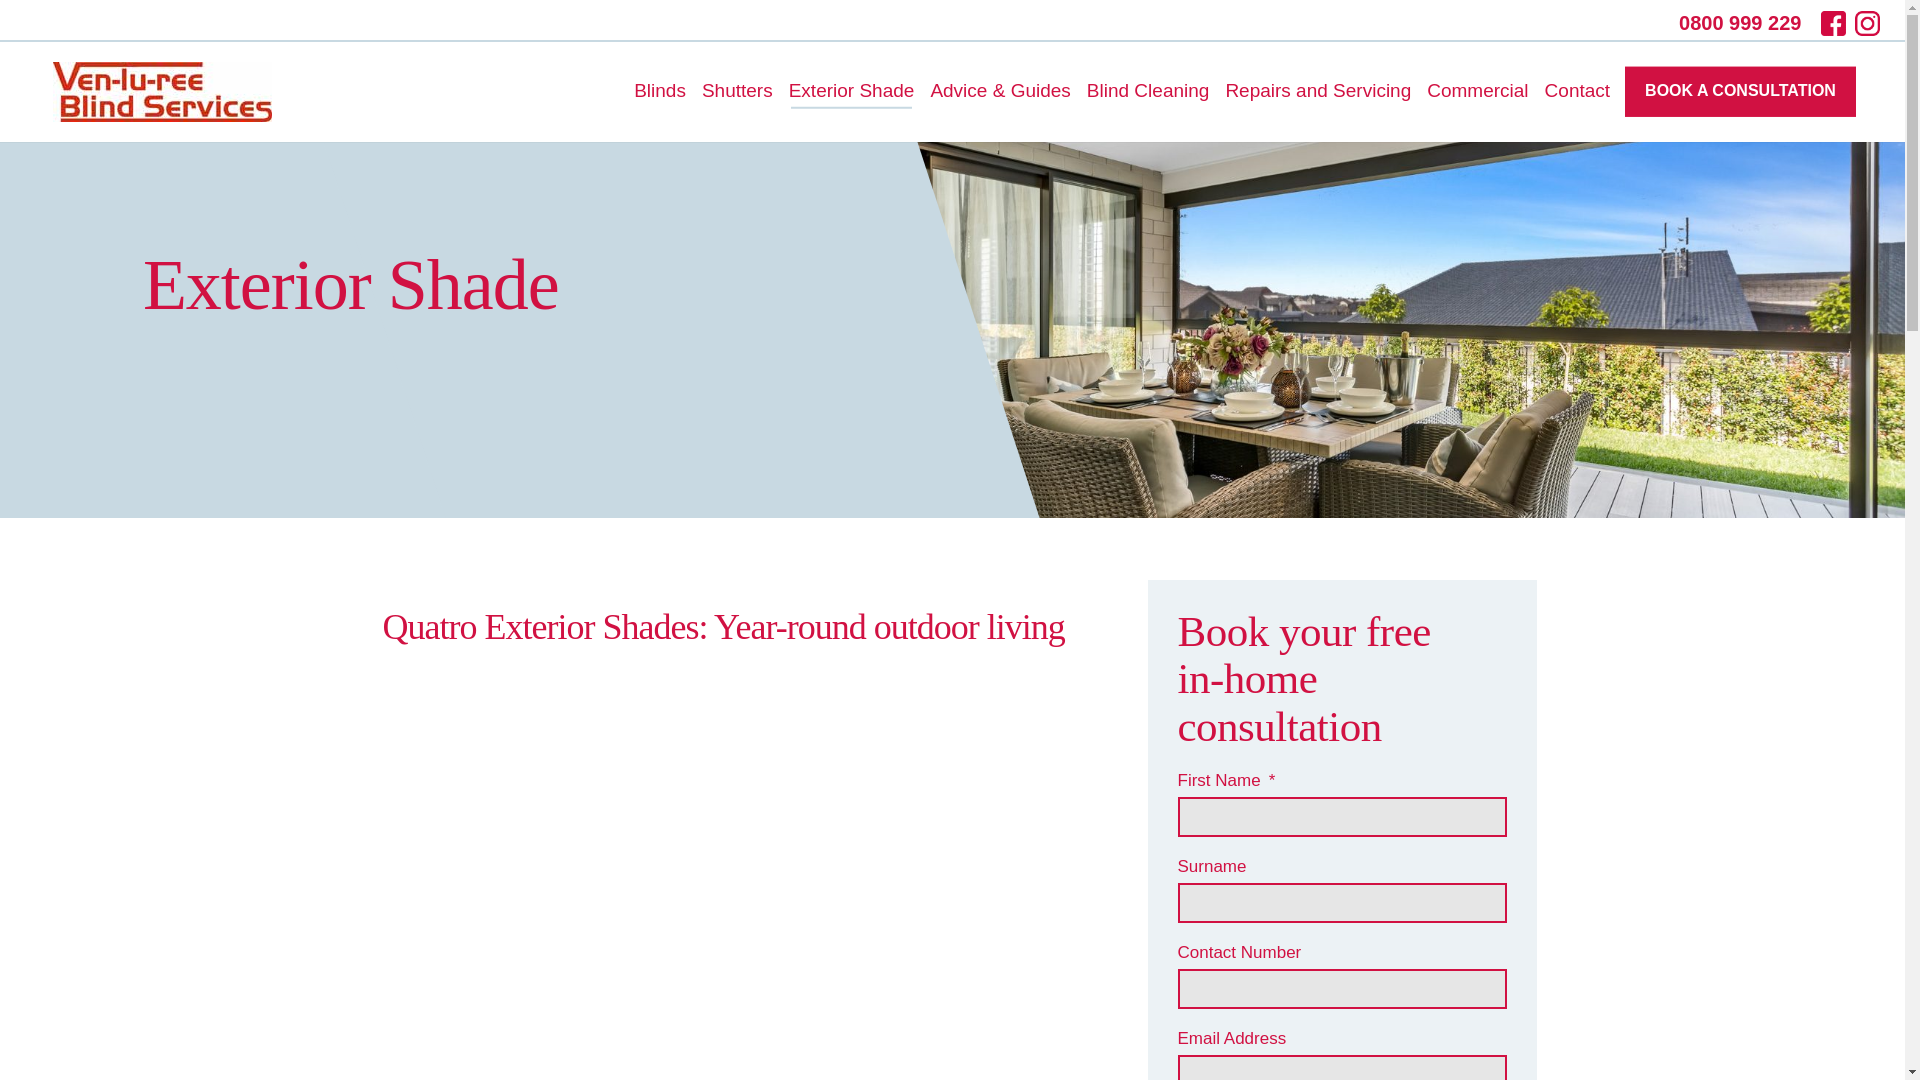 This screenshot has height=1080, width=1920. Describe the element at coordinates (1477, 92) in the screenshot. I see `Commercial` at that location.